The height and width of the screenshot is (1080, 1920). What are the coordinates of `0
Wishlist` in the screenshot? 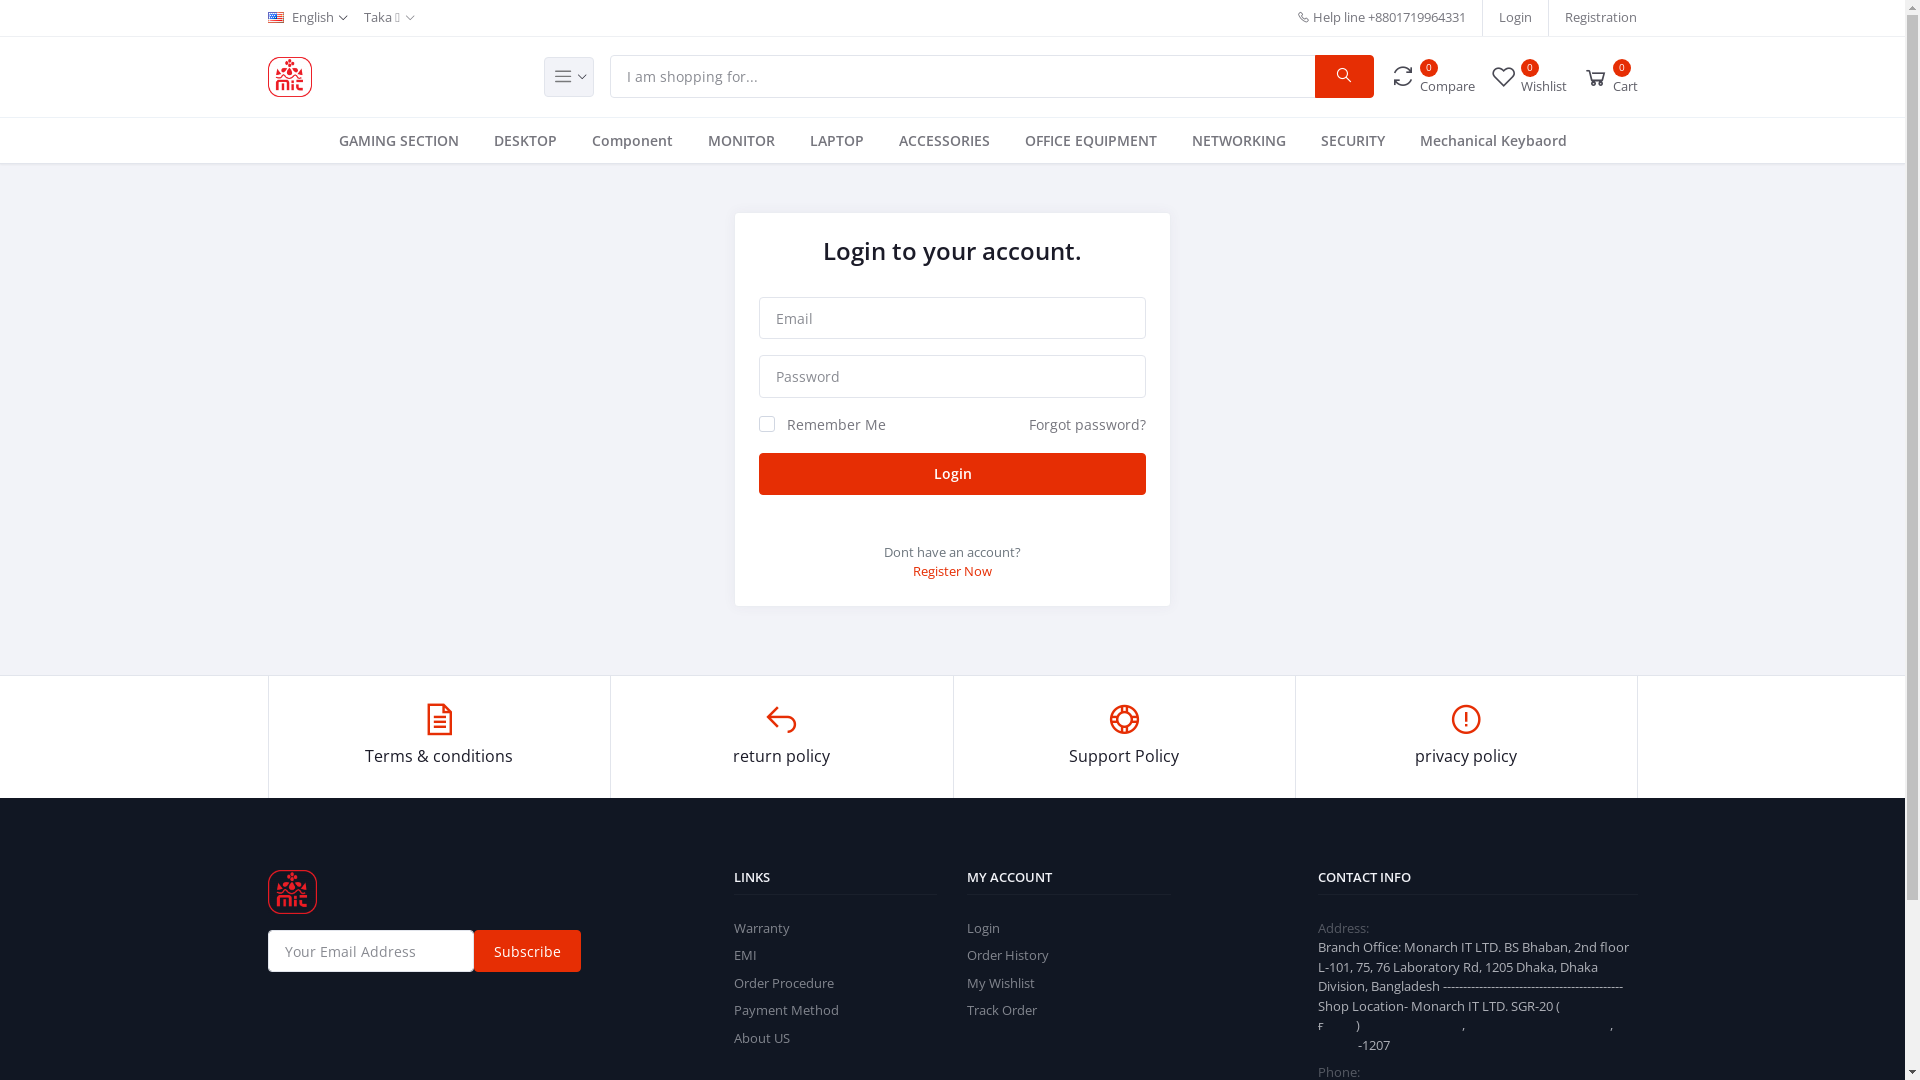 It's located at (1528, 76).